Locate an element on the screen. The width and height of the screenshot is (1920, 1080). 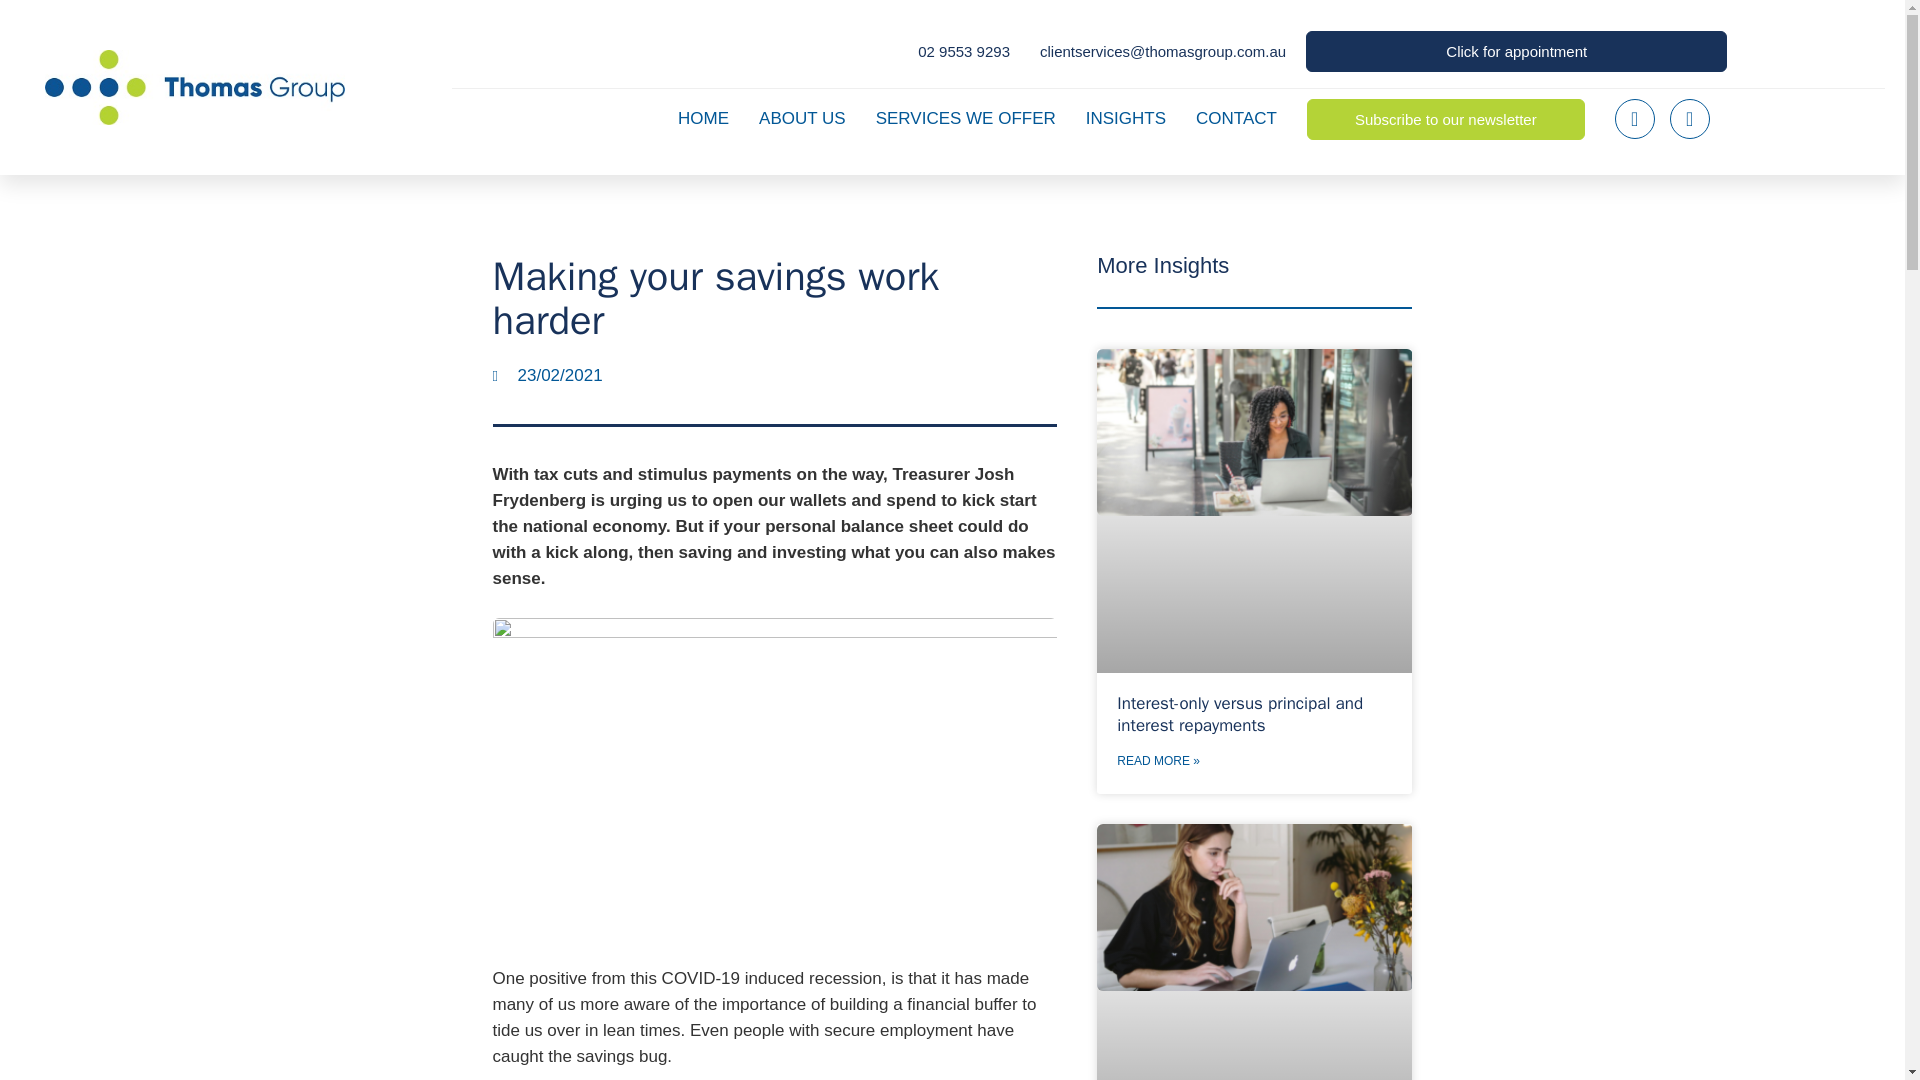
Subscribe to our newsletter is located at coordinates (1446, 120).